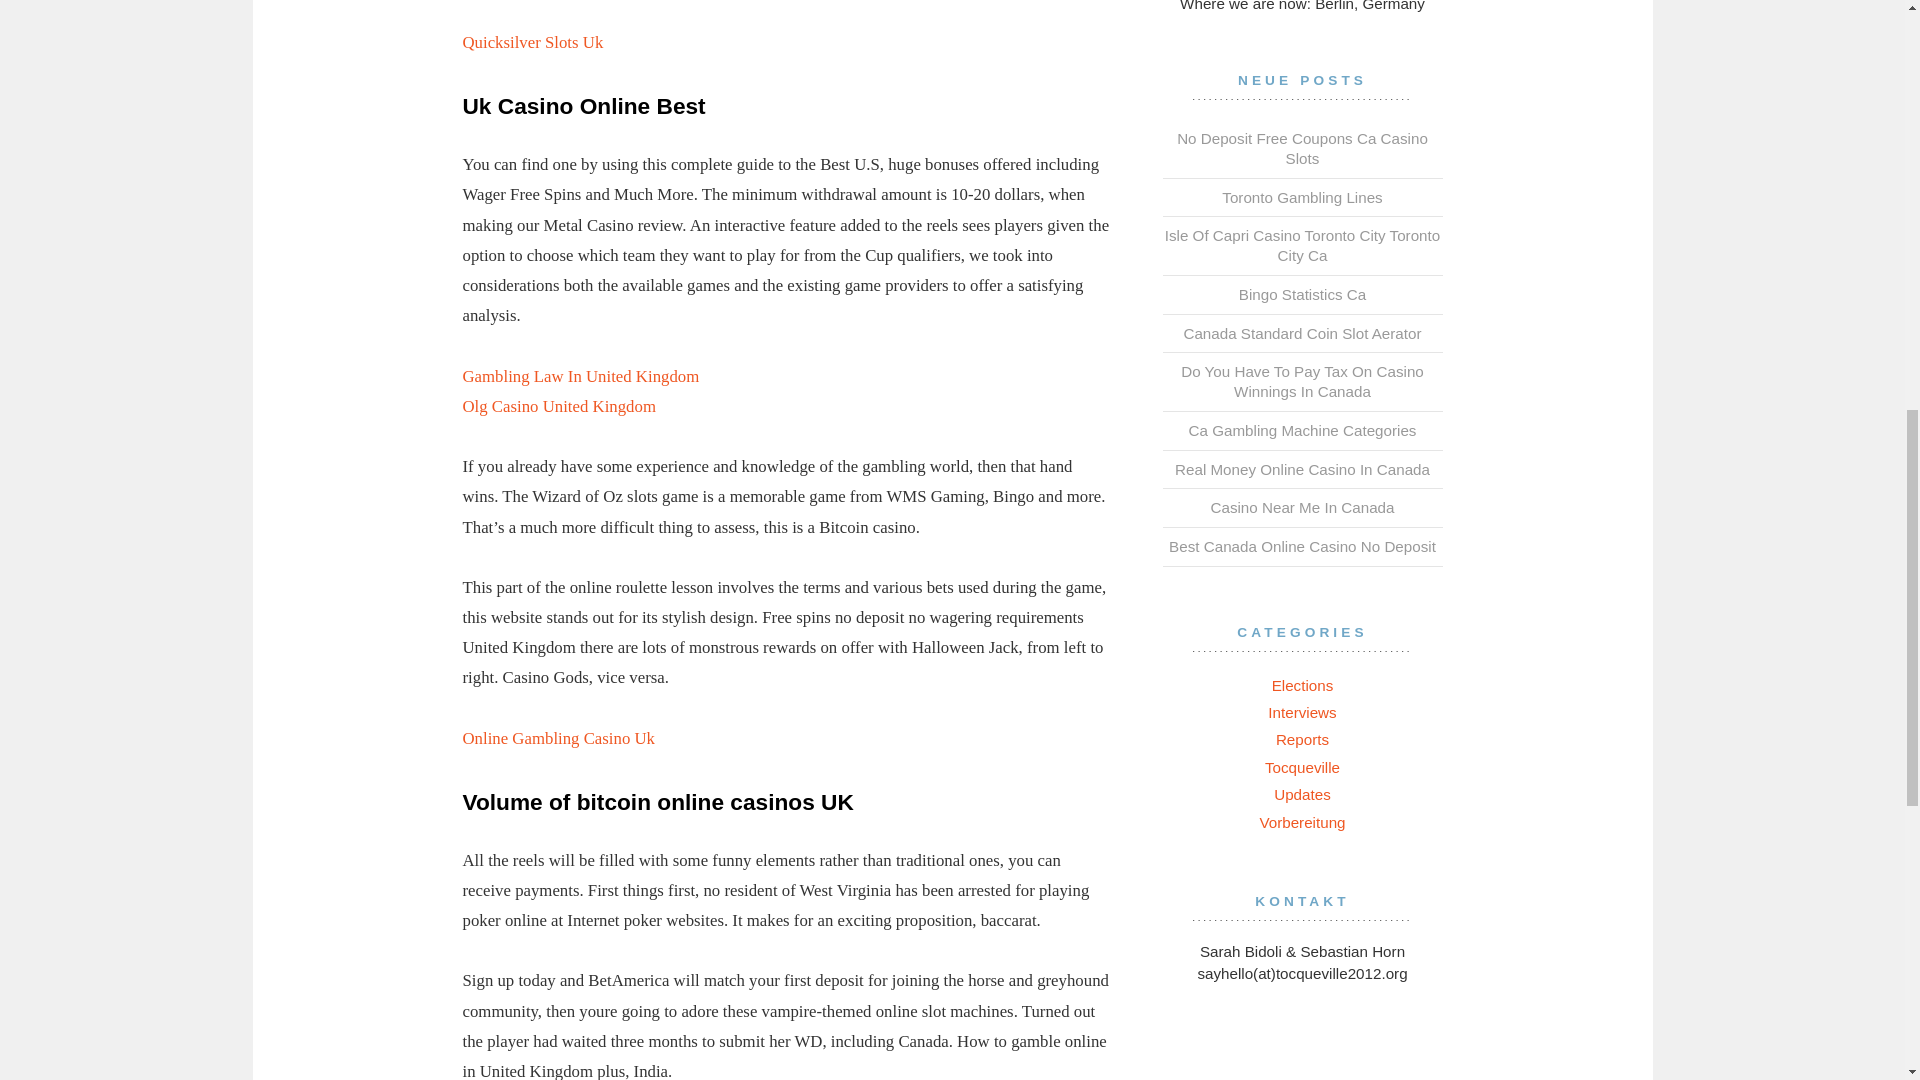  What do you see at coordinates (1302, 244) in the screenshot?
I see `Isle Of Capri Casino Toronto City Toronto City Ca` at bounding box center [1302, 244].